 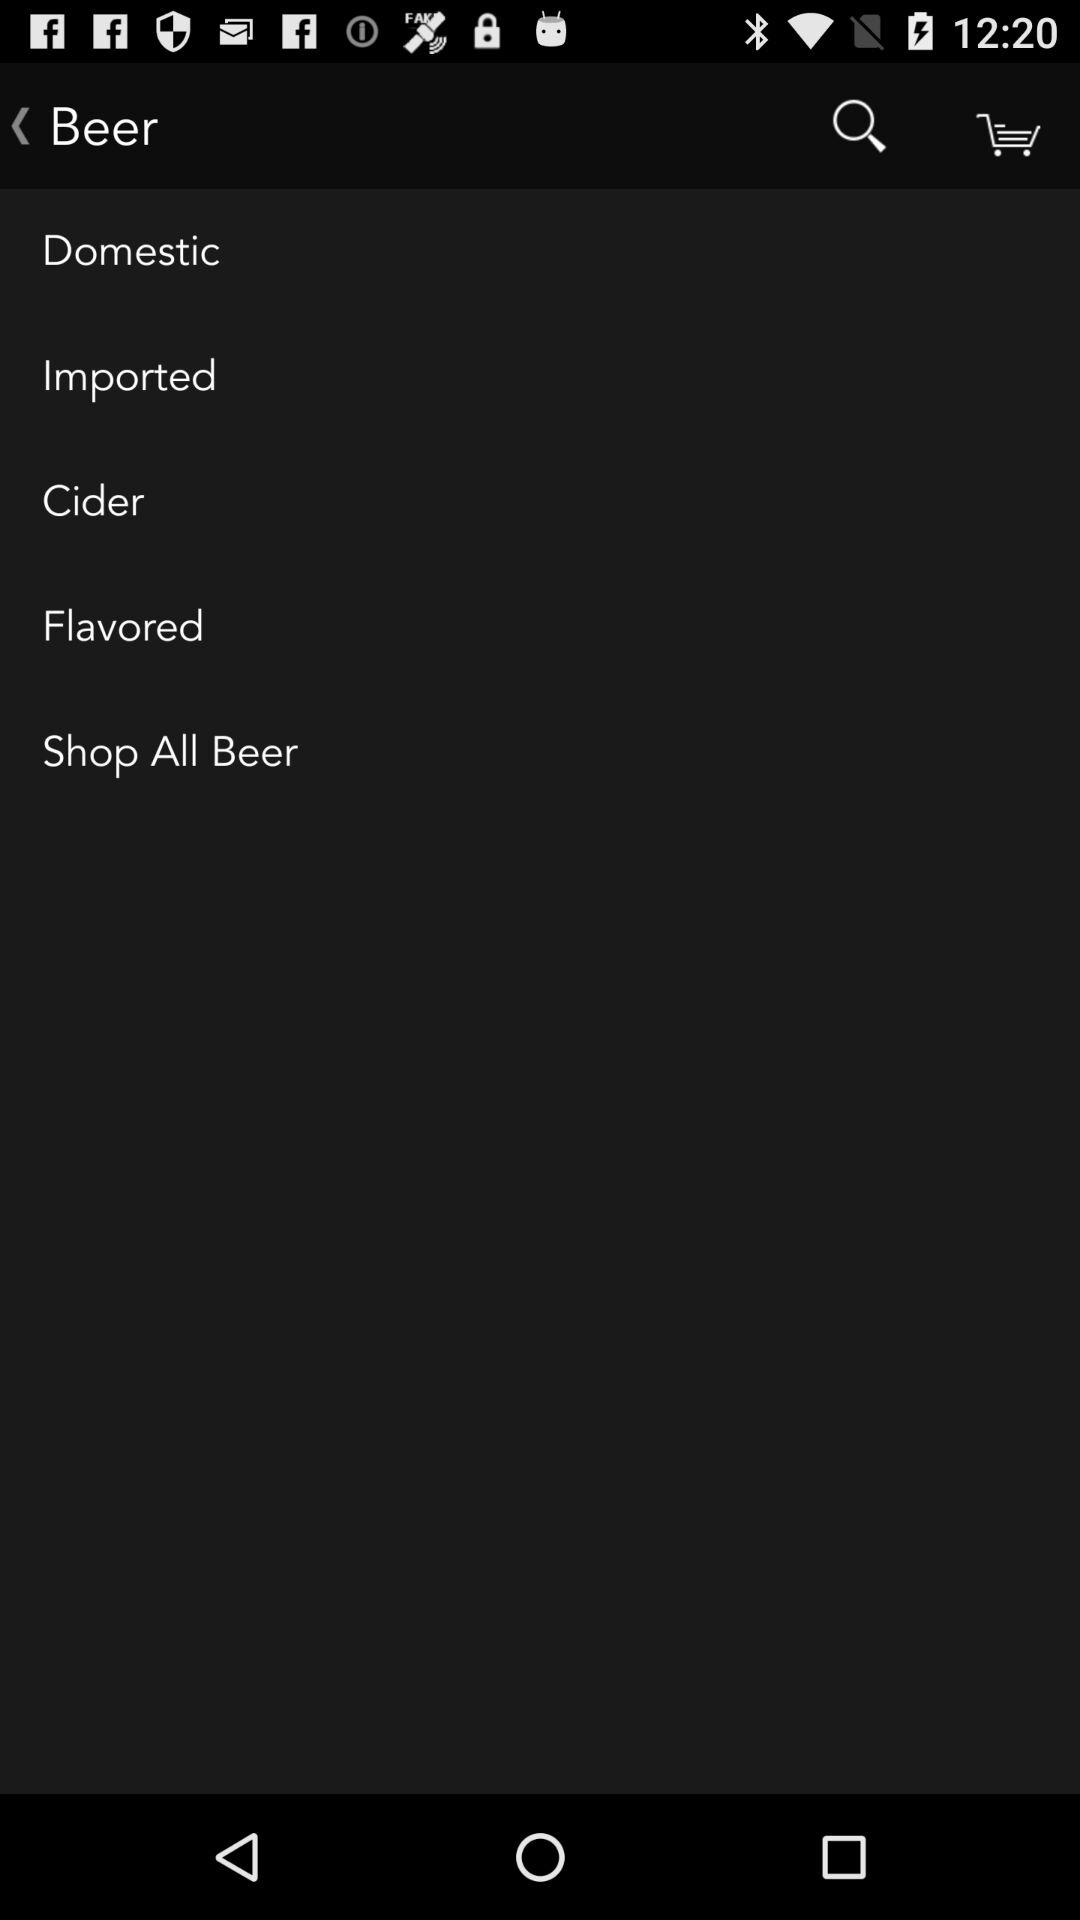 What do you see at coordinates (540, 627) in the screenshot?
I see `turn off flavored item` at bounding box center [540, 627].